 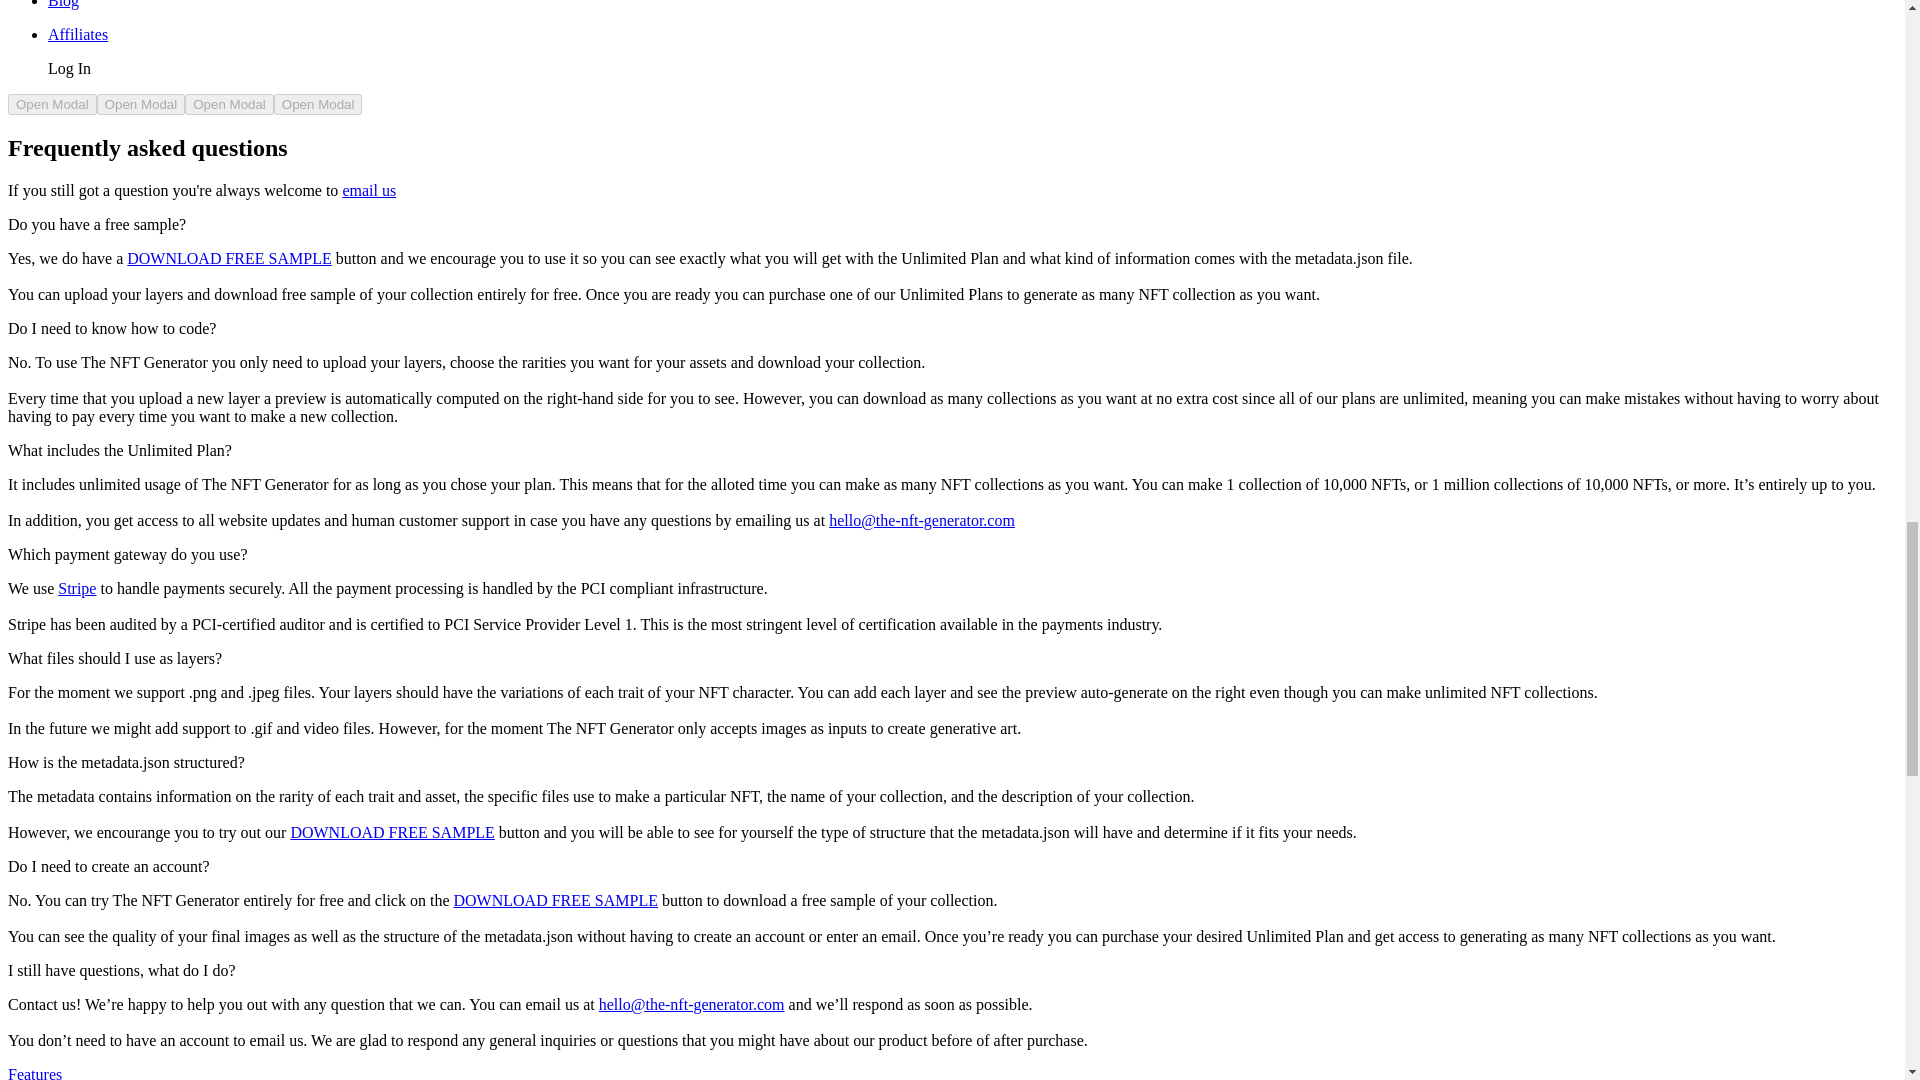 I want to click on Open Modal, so click(x=318, y=104).